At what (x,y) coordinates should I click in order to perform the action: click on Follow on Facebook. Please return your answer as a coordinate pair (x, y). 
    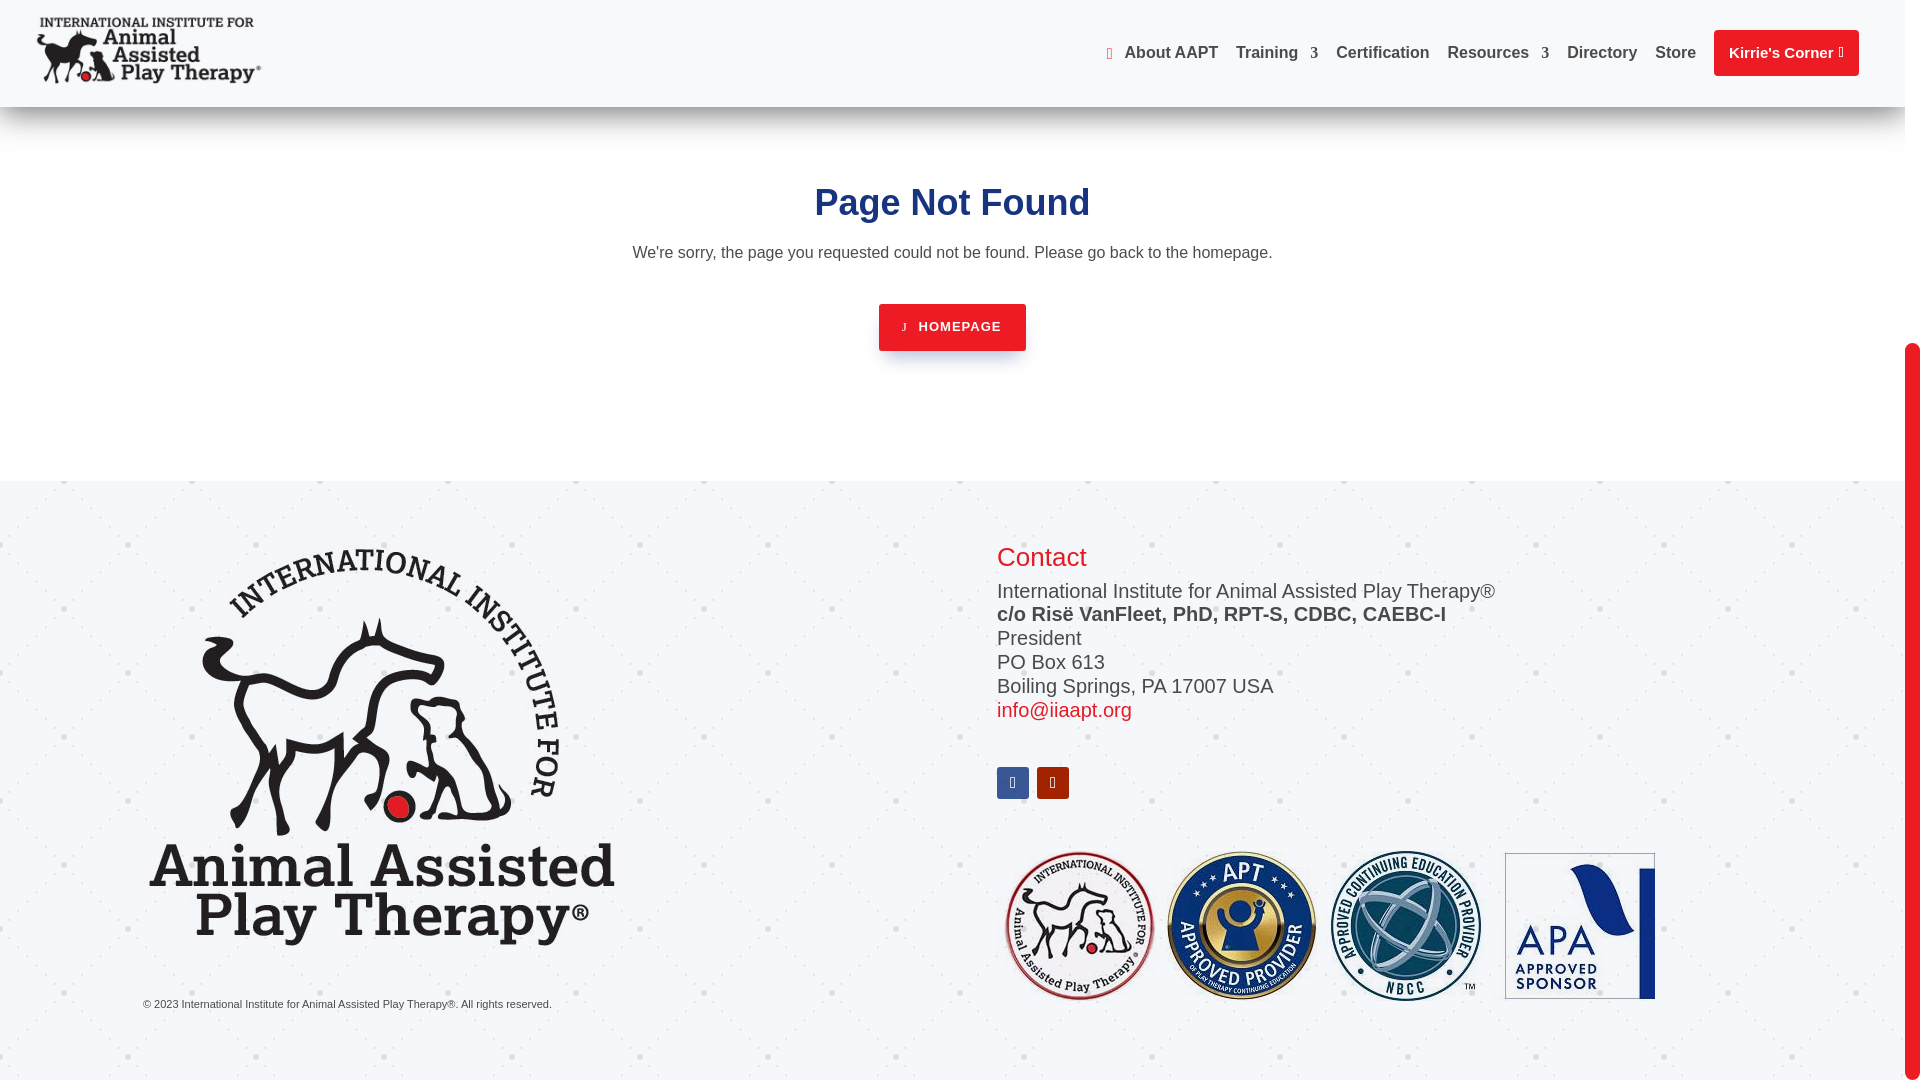
    Looking at the image, I should click on (1012, 782).